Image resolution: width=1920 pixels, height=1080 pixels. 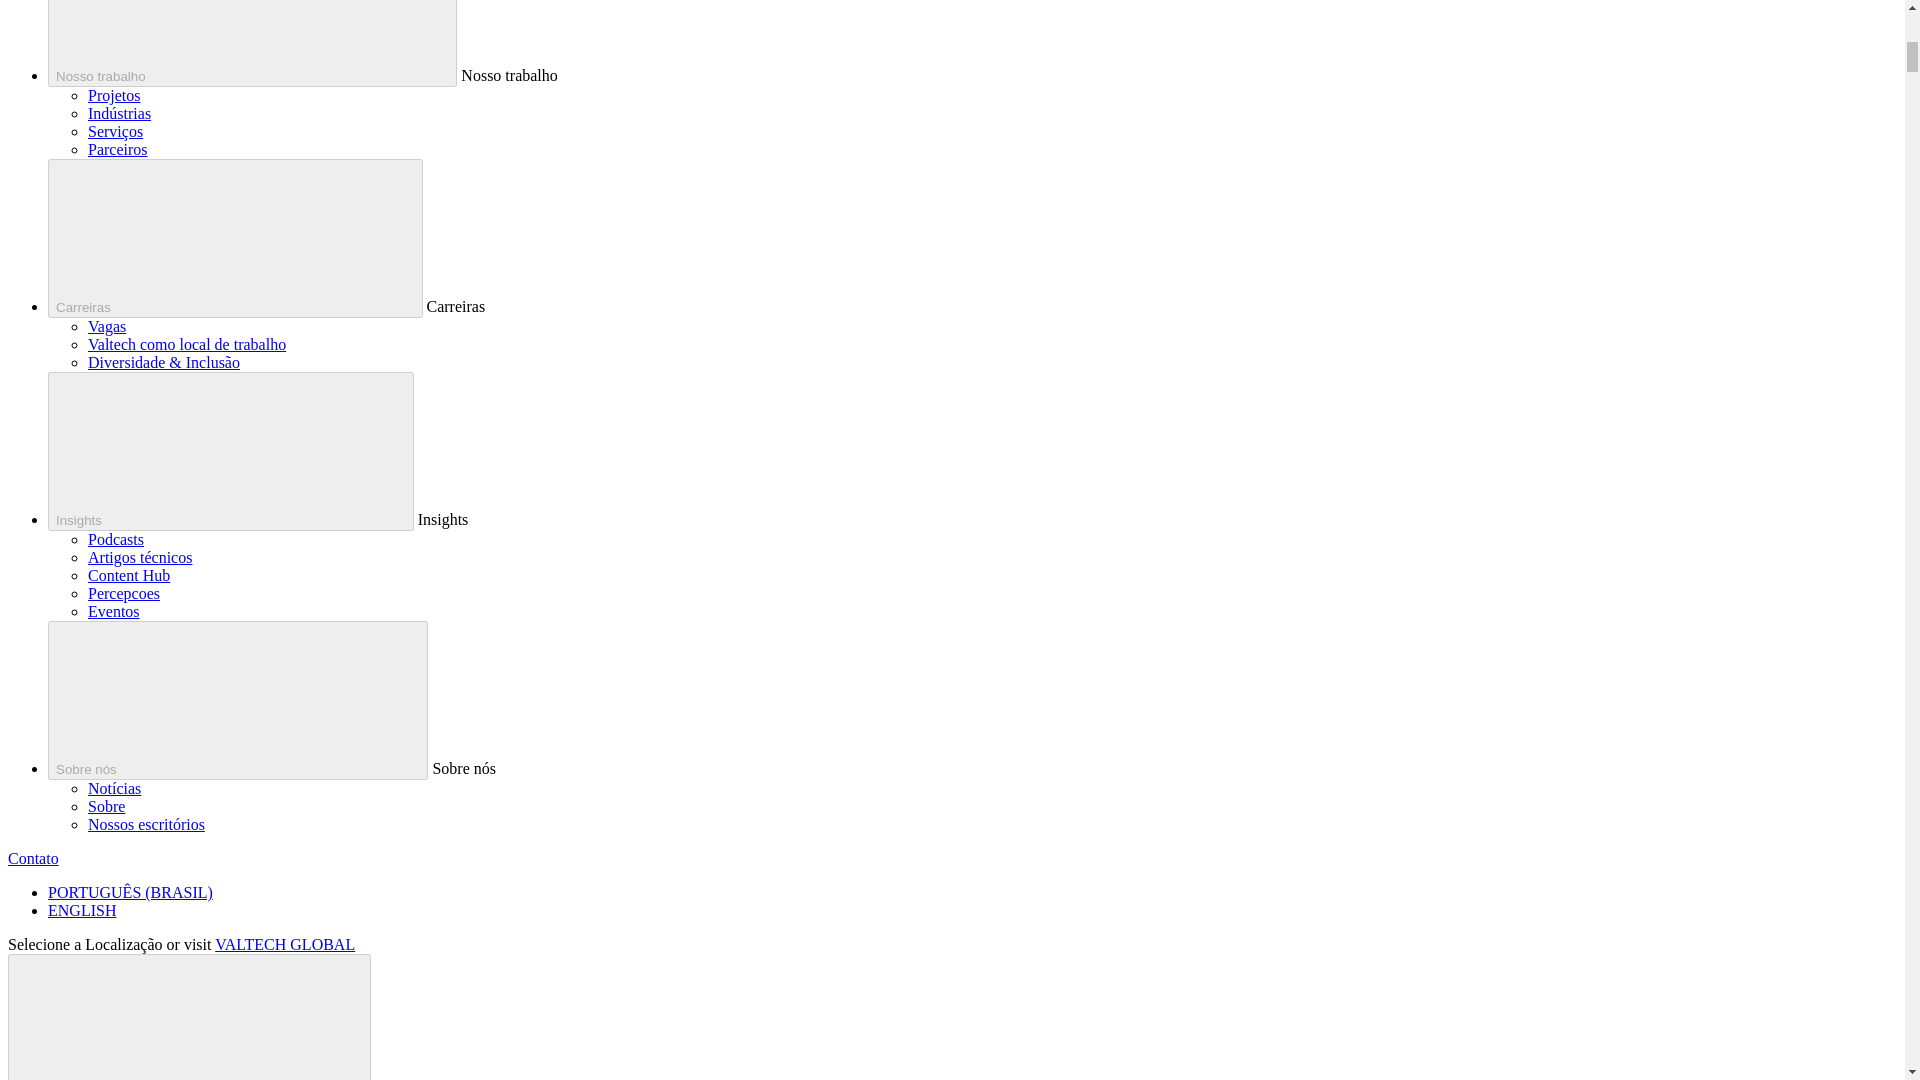 I want to click on Nosso trabalho, so click(x=252, y=44).